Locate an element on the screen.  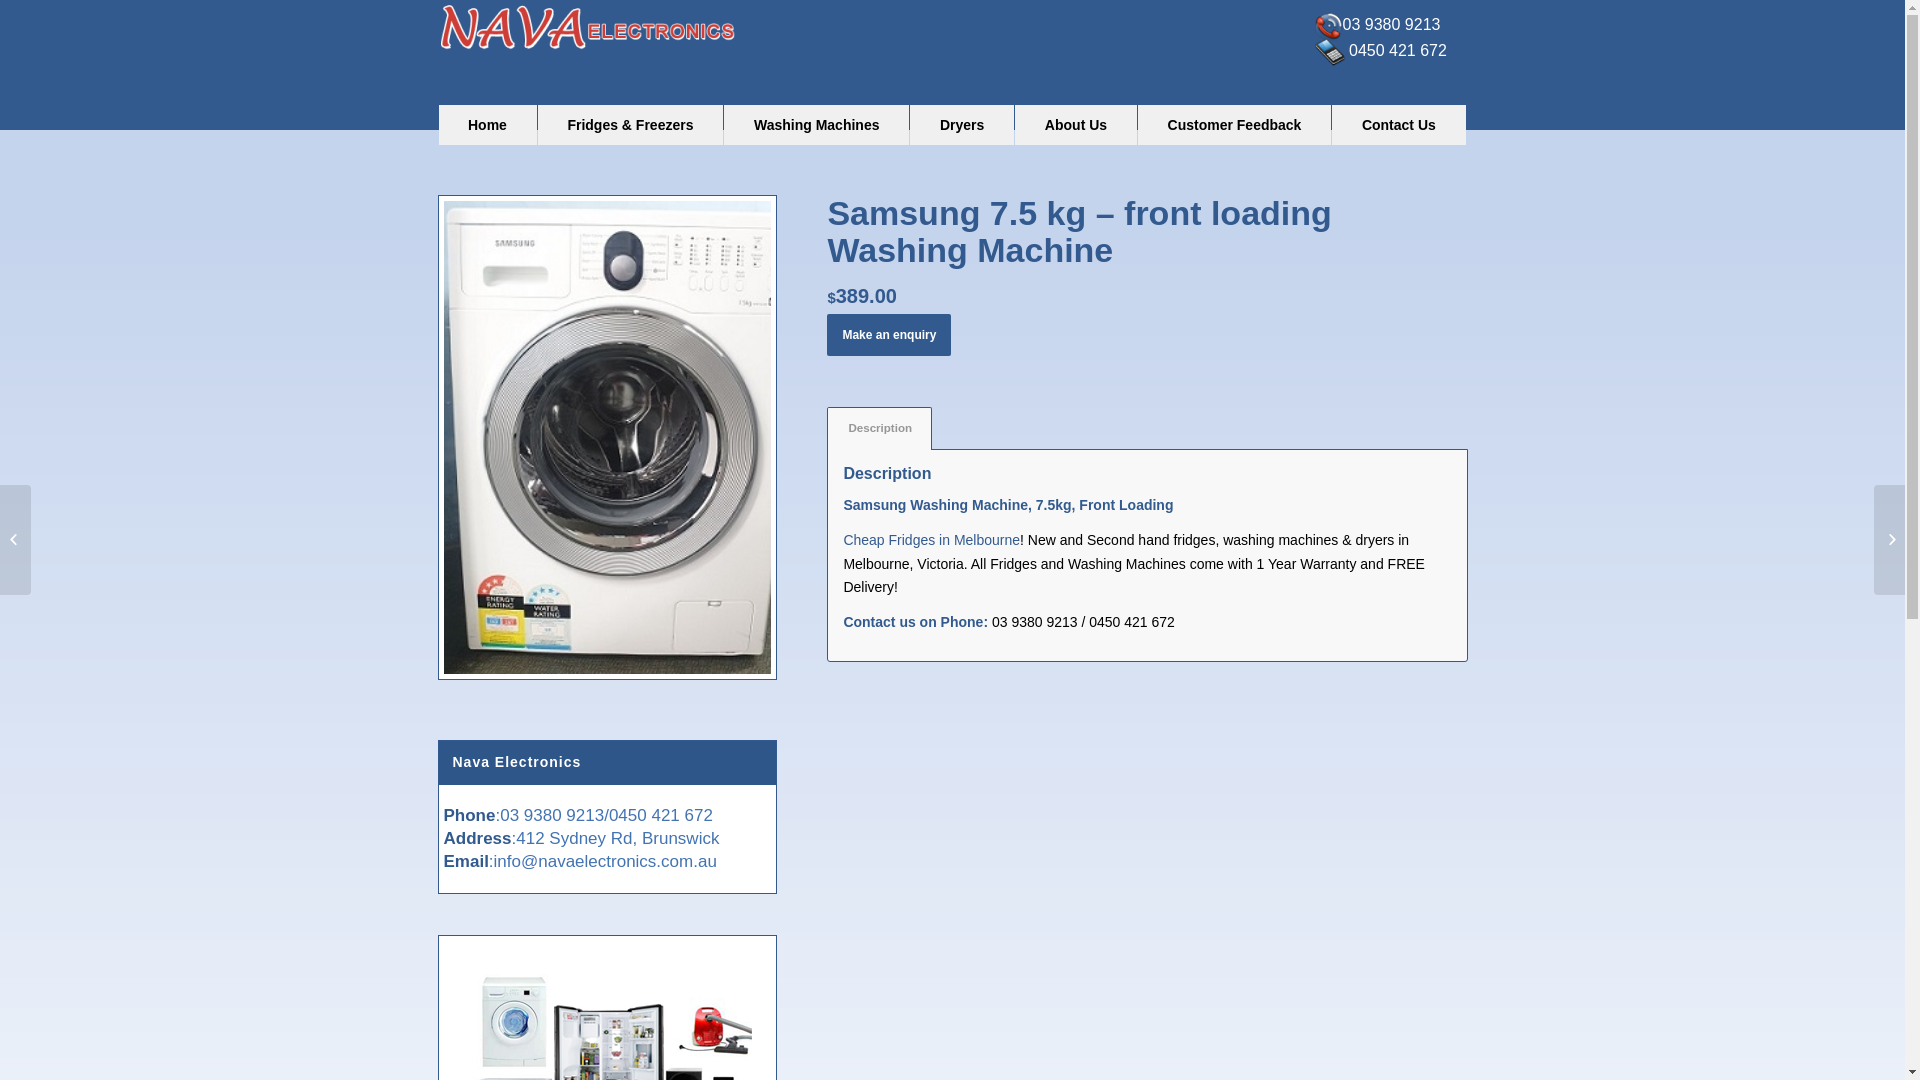
Customer Feedback is located at coordinates (1234, 125).